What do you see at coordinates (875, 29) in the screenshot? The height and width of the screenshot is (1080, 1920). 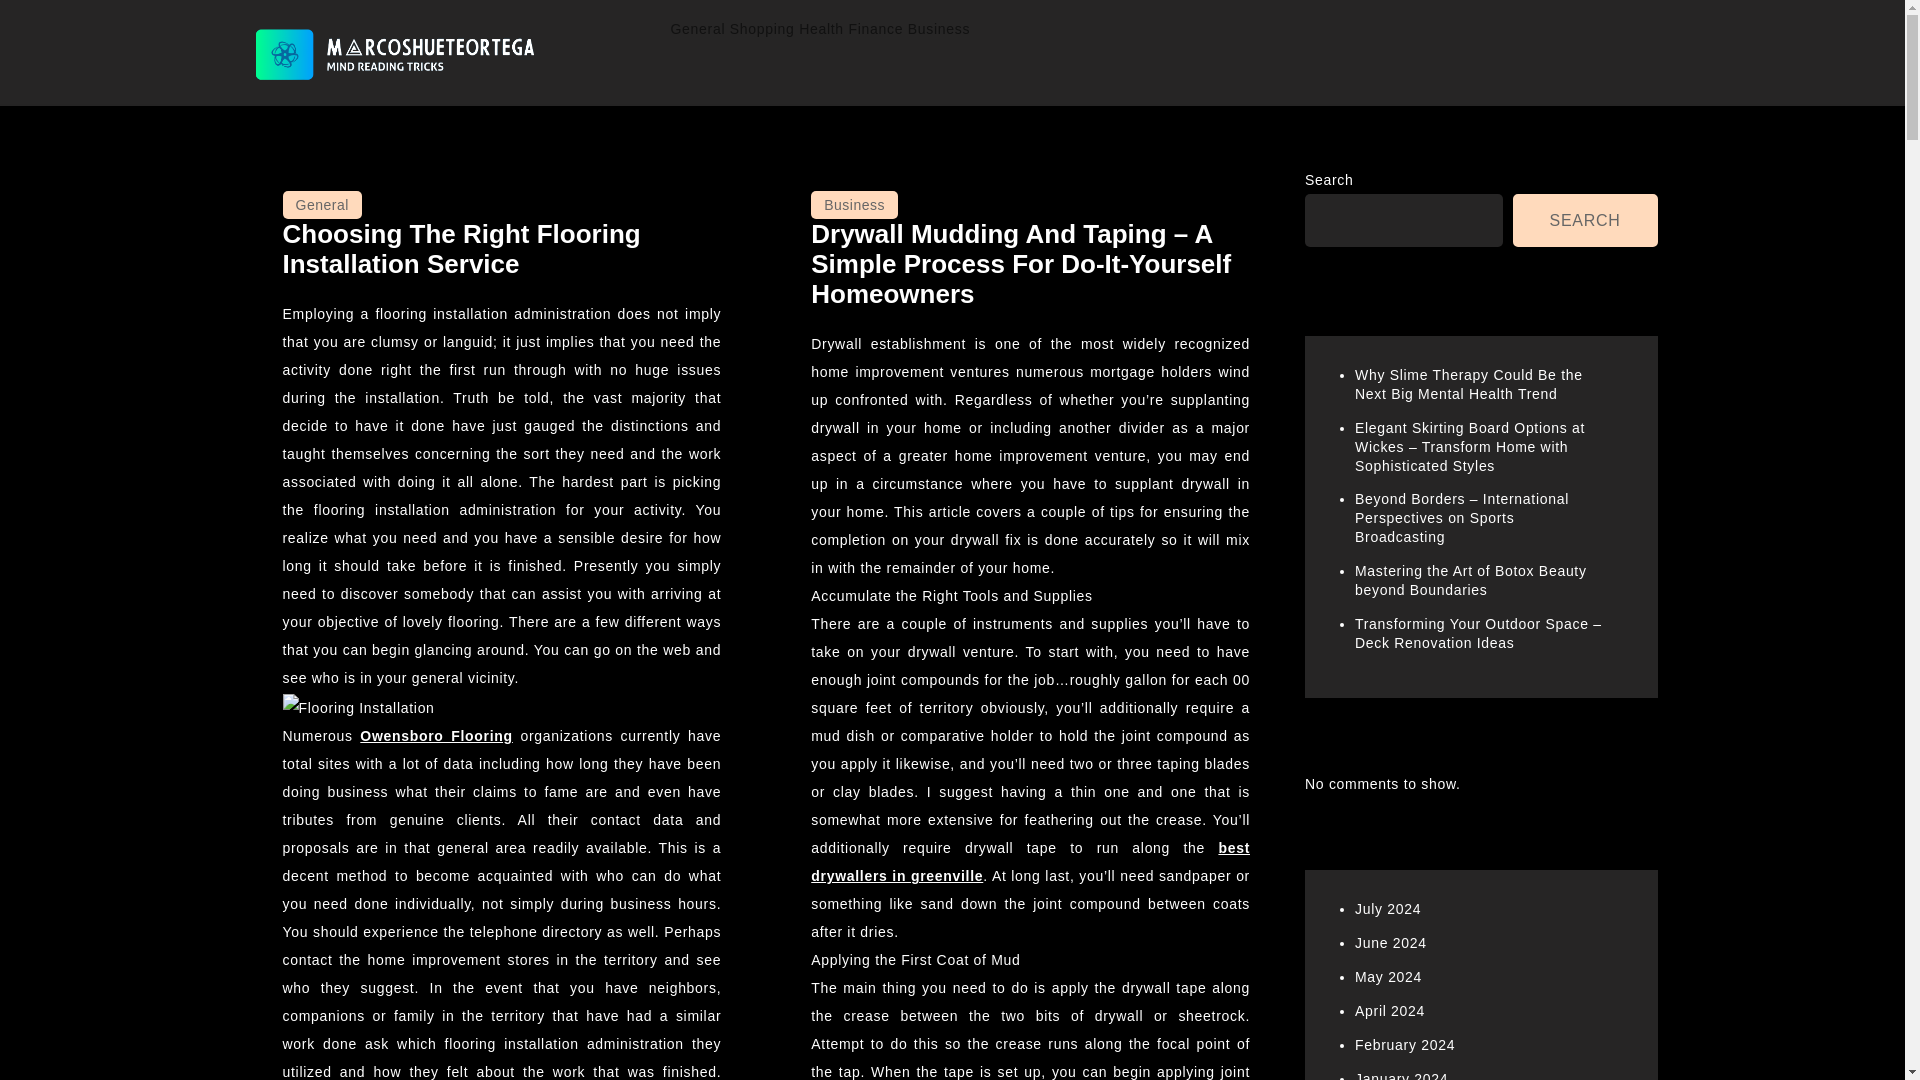 I see `Finance` at bounding box center [875, 29].